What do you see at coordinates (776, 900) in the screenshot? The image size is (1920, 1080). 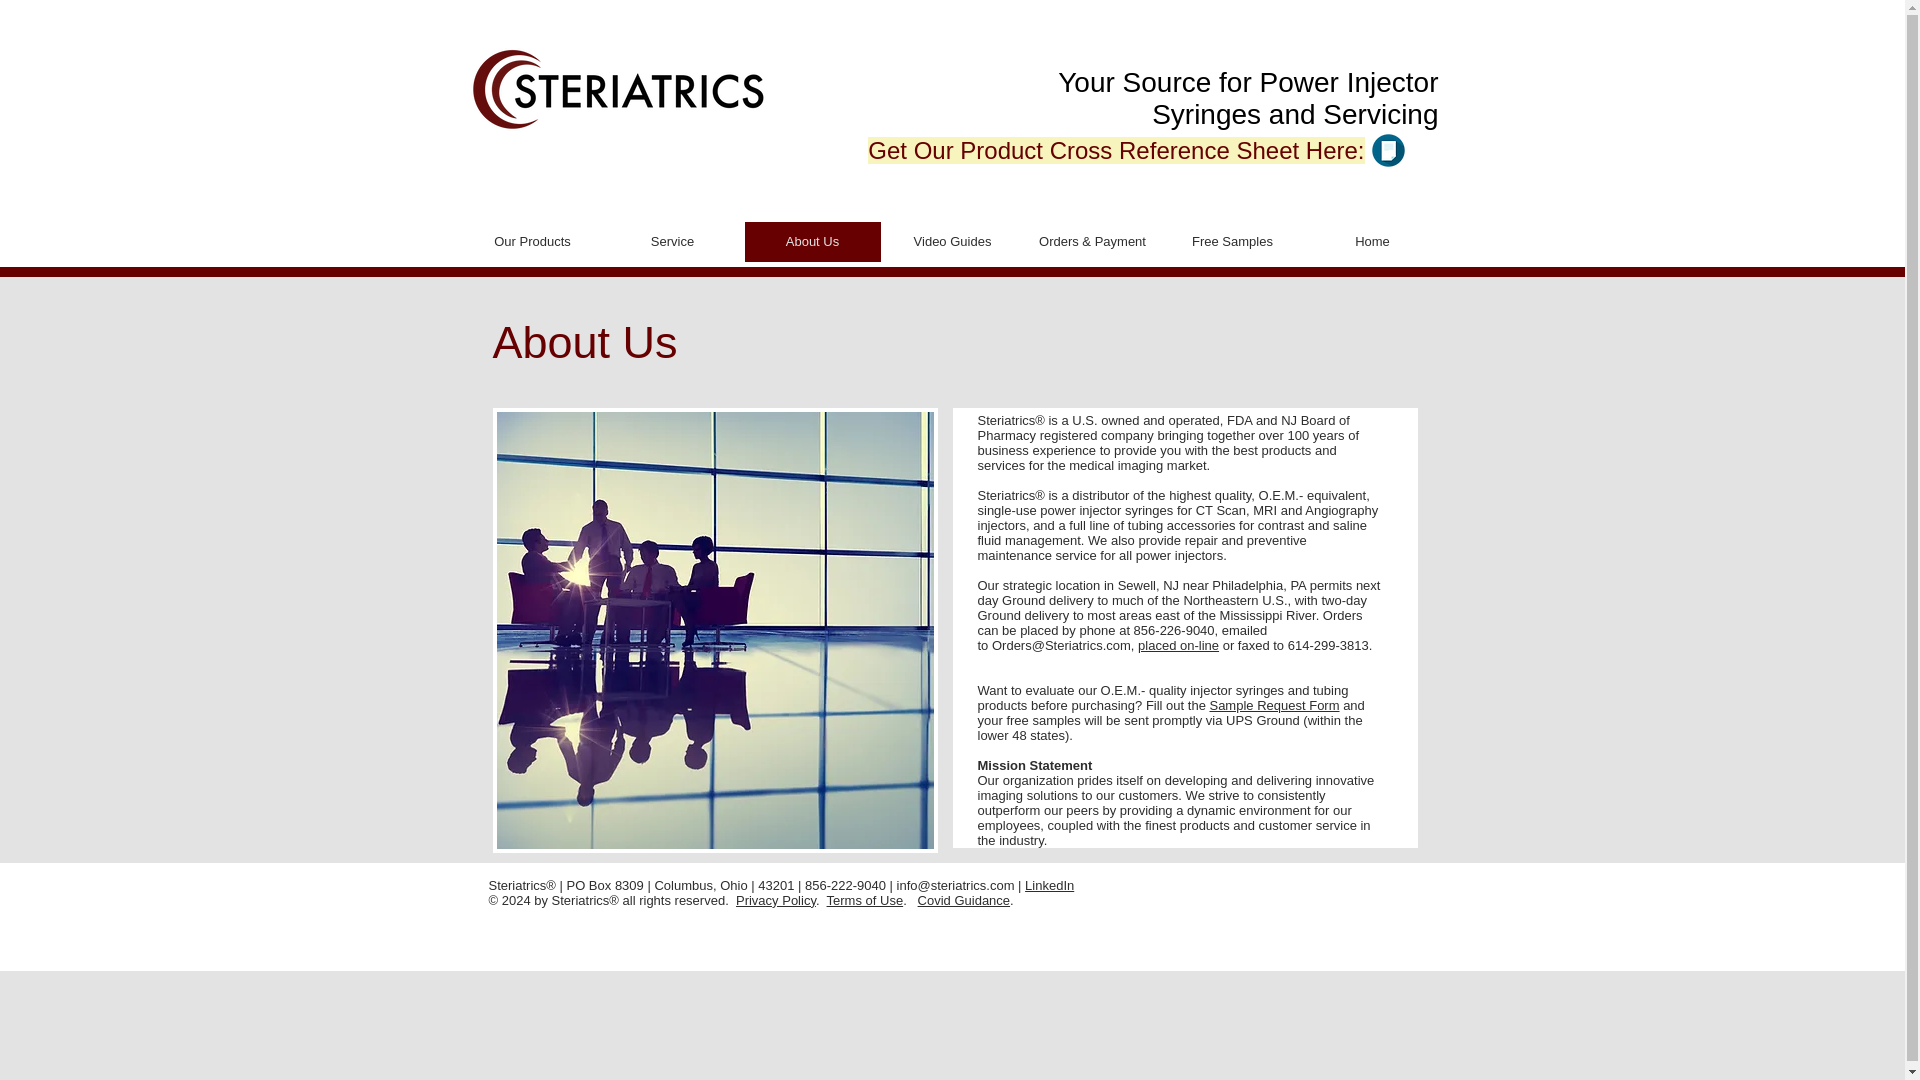 I see `Privacy Policy` at bounding box center [776, 900].